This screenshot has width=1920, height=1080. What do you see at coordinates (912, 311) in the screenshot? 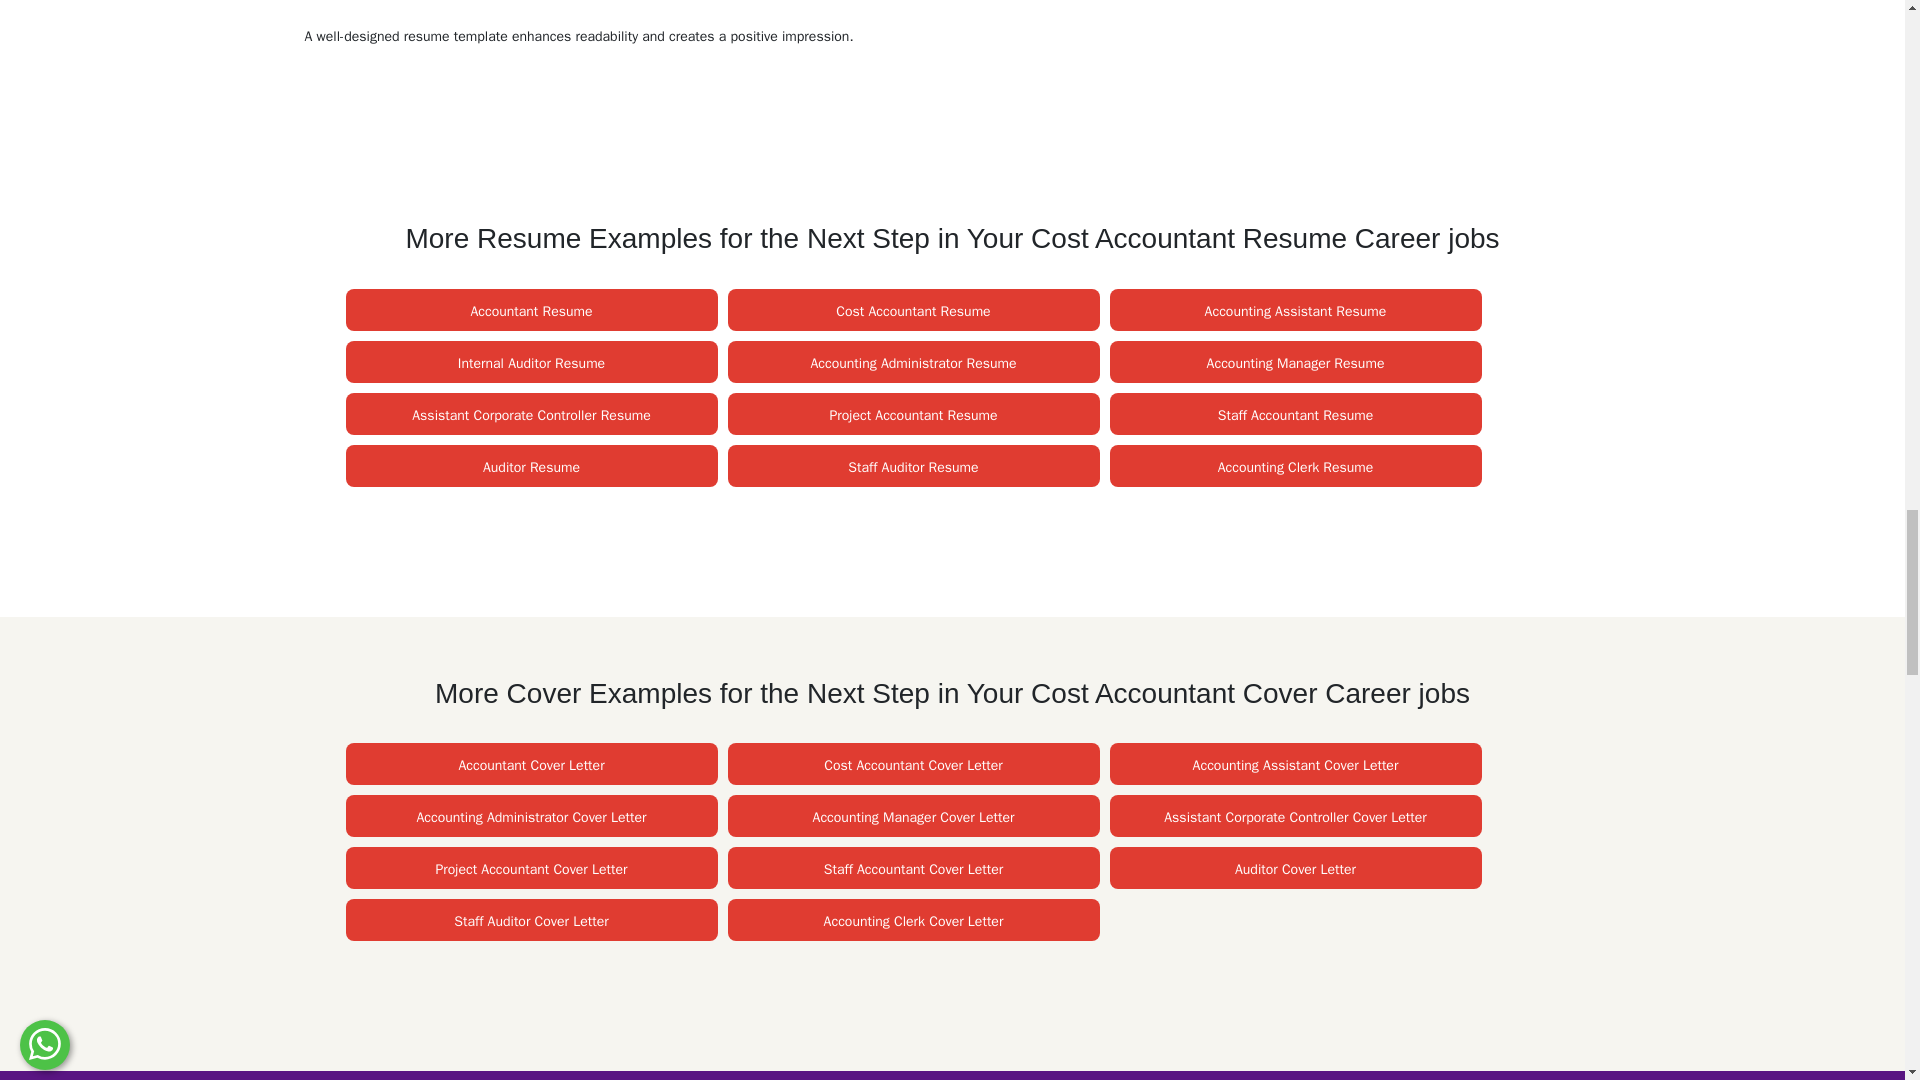
I see `Cost Accountant Resume` at bounding box center [912, 311].